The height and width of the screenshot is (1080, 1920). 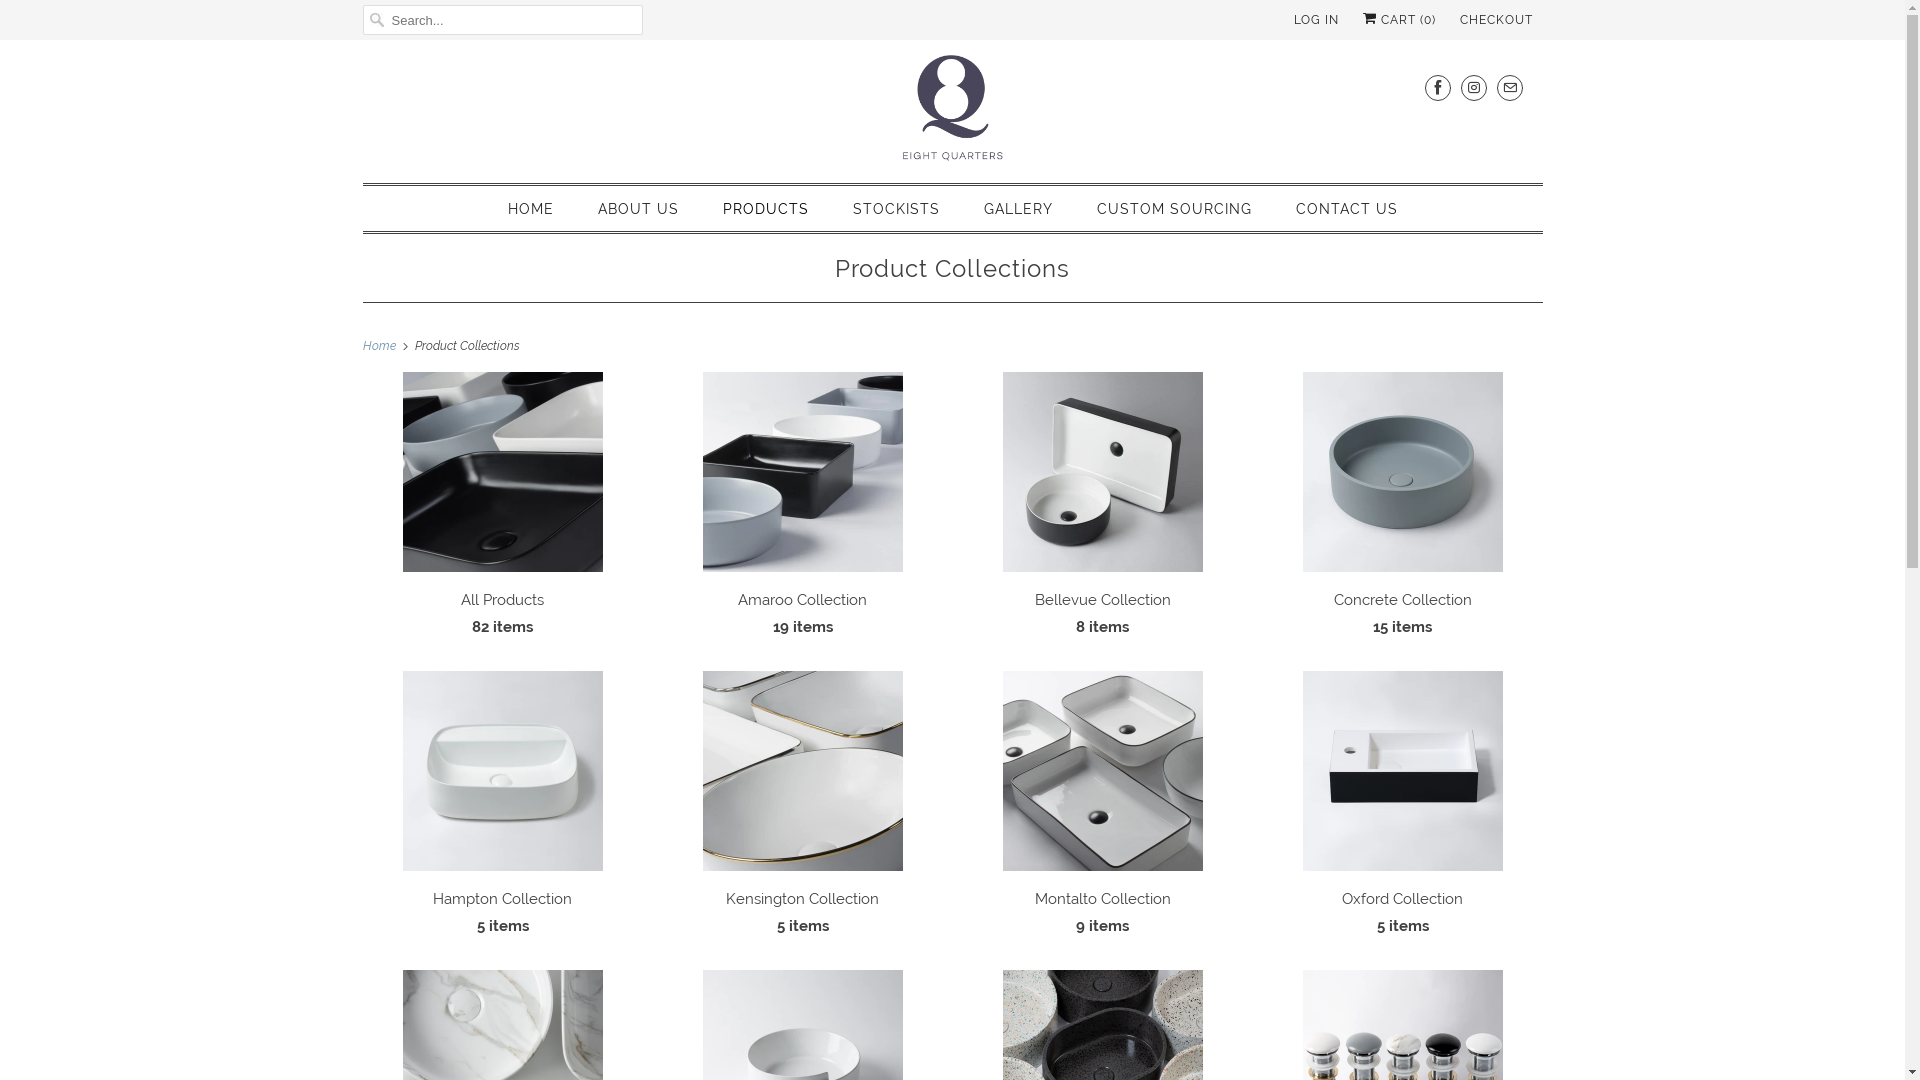 What do you see at coordinates (1402, 810) in the screenshot?
I see `Oxford Collection
5 items` at bounding box center [1402, 810].